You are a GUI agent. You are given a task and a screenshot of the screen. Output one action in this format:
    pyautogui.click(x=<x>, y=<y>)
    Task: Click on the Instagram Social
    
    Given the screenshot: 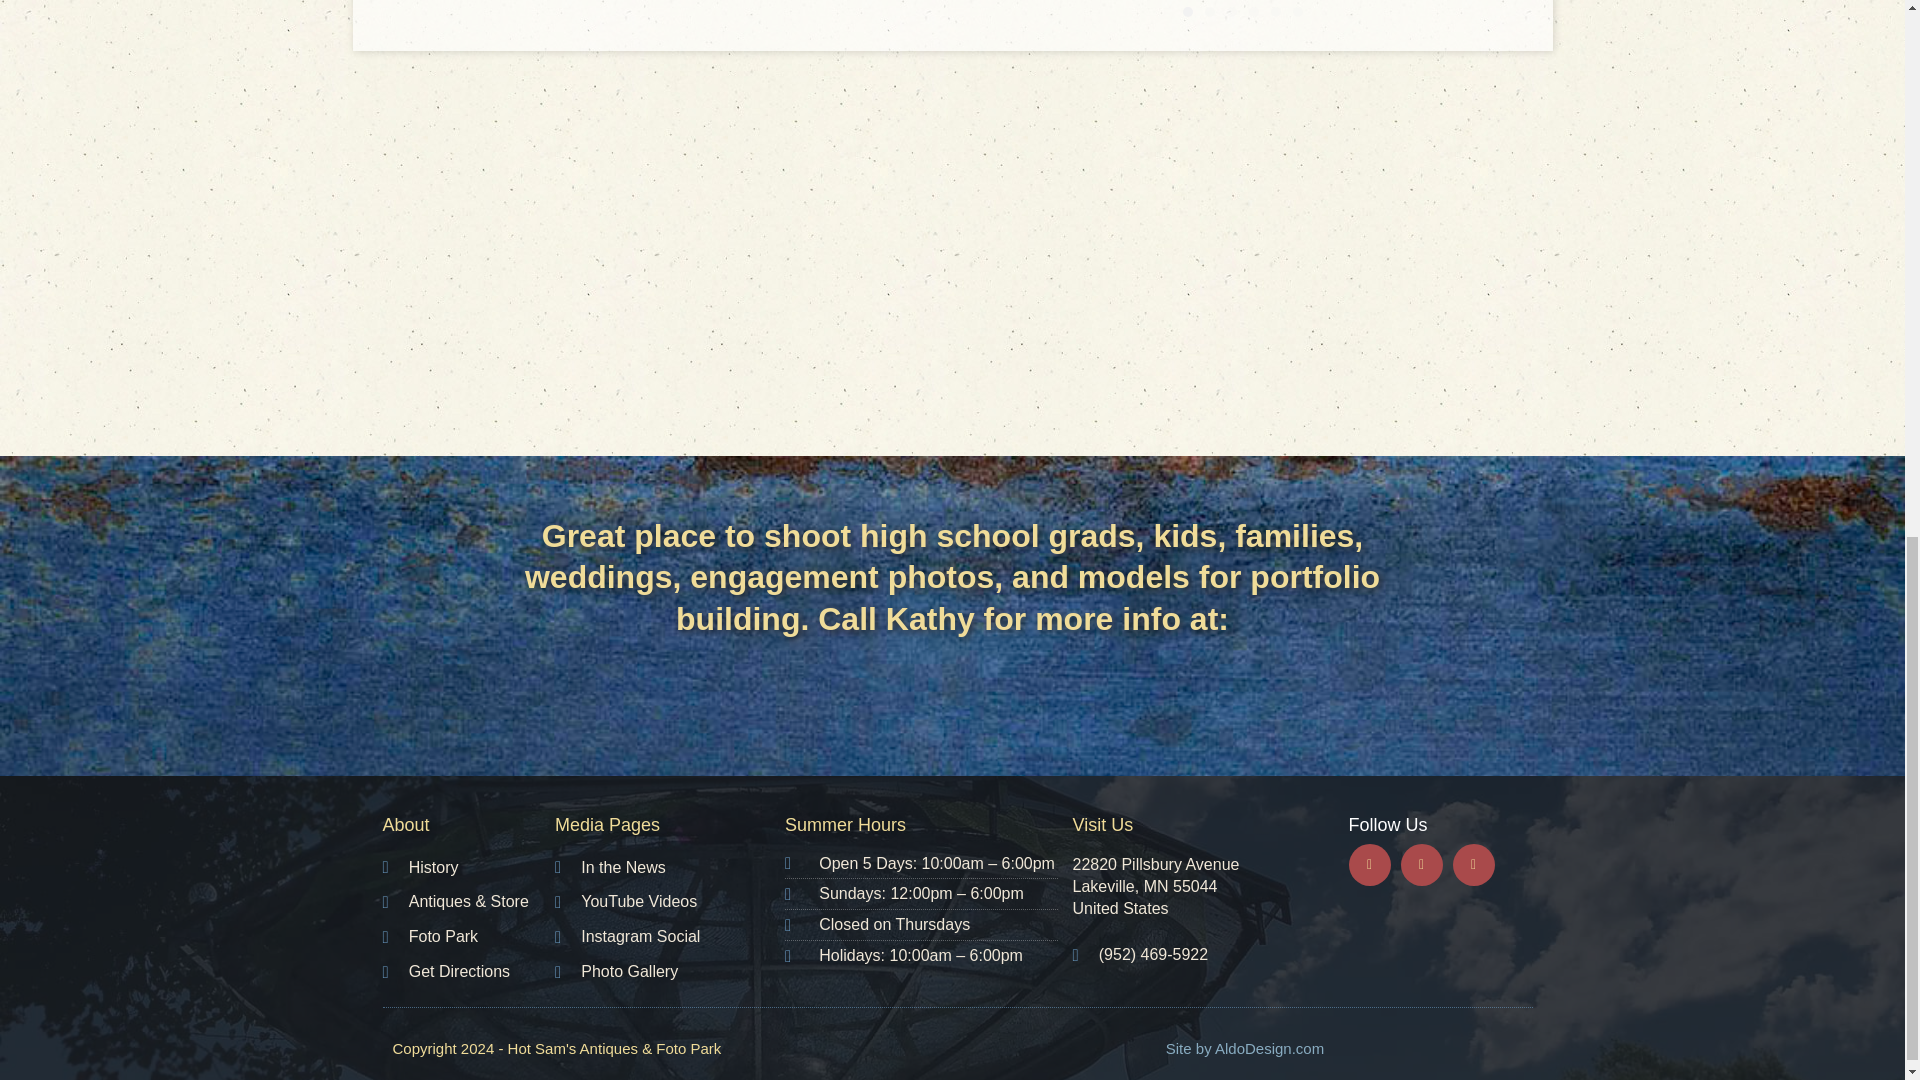 What is the action you would take?
    pyautogui.click(x=670, y=937)
    